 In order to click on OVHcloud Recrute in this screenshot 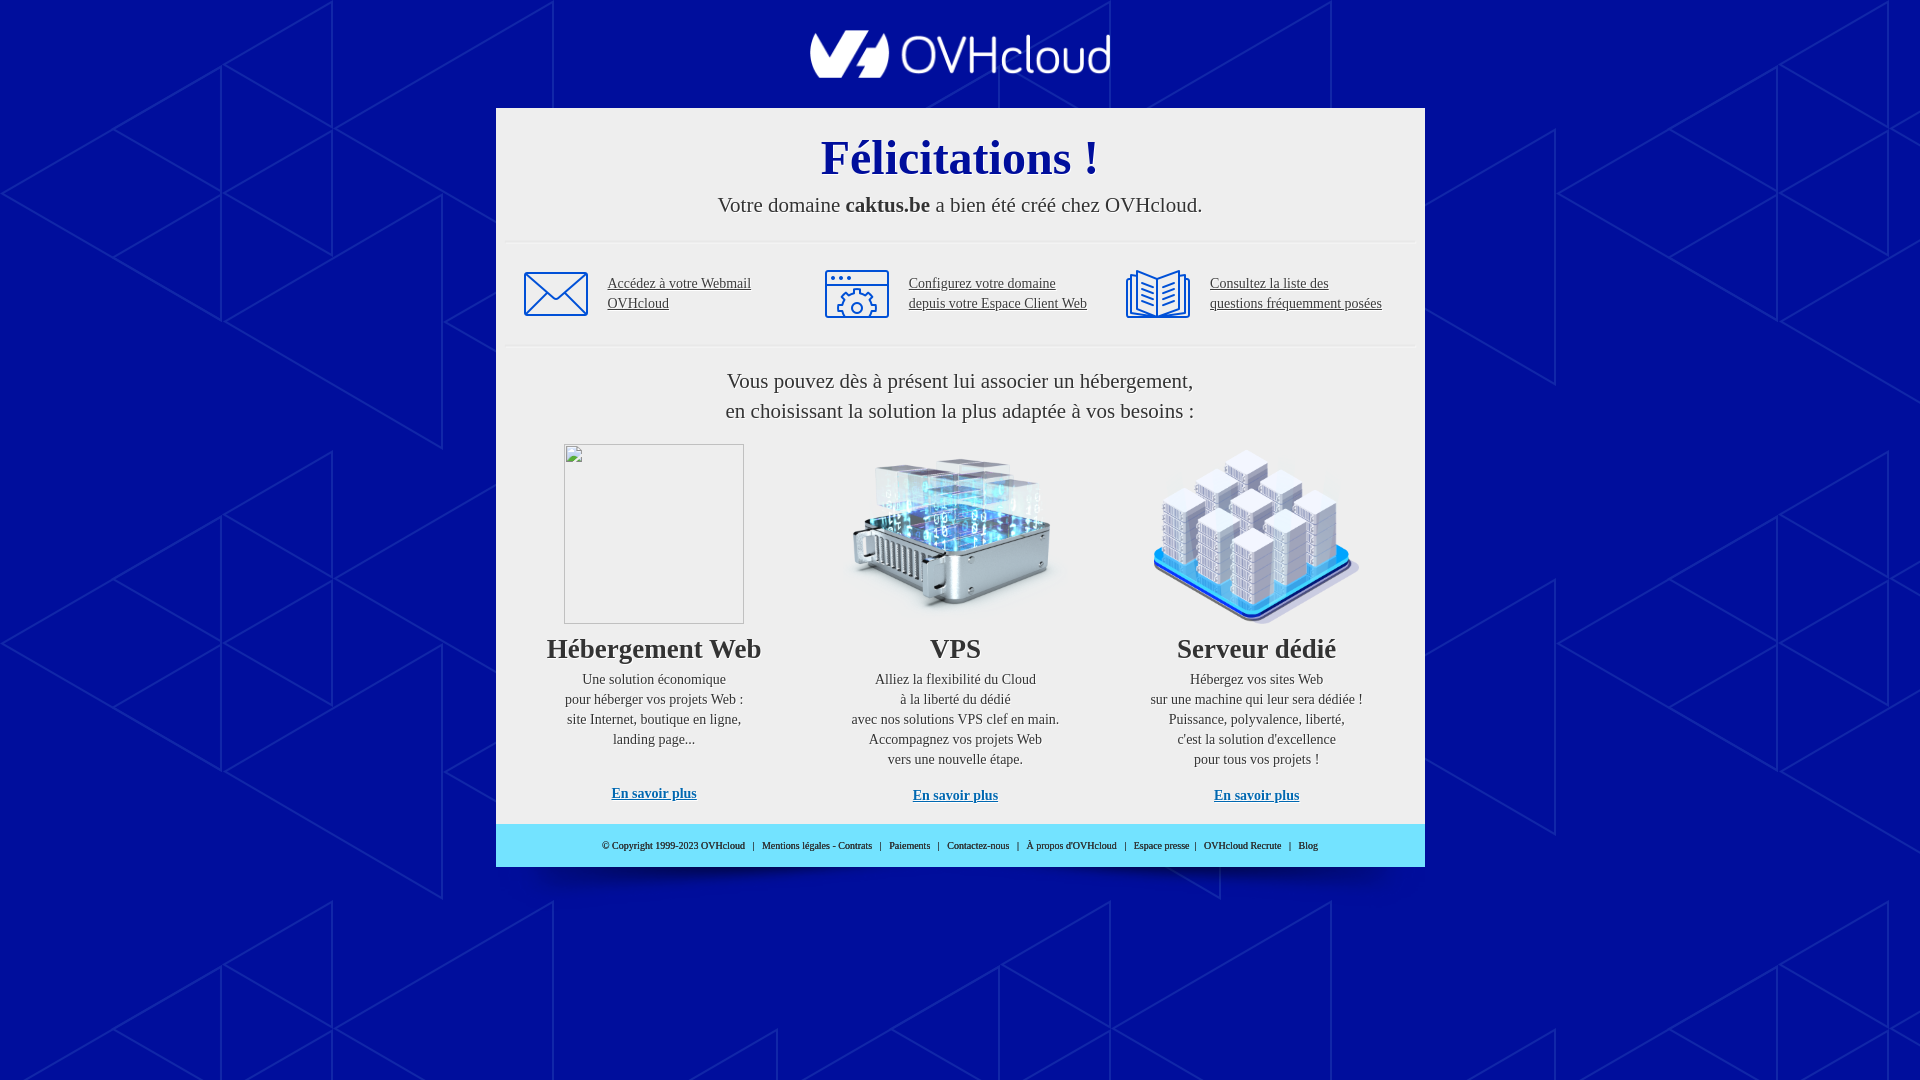, I will do `click(1242, 846)`.